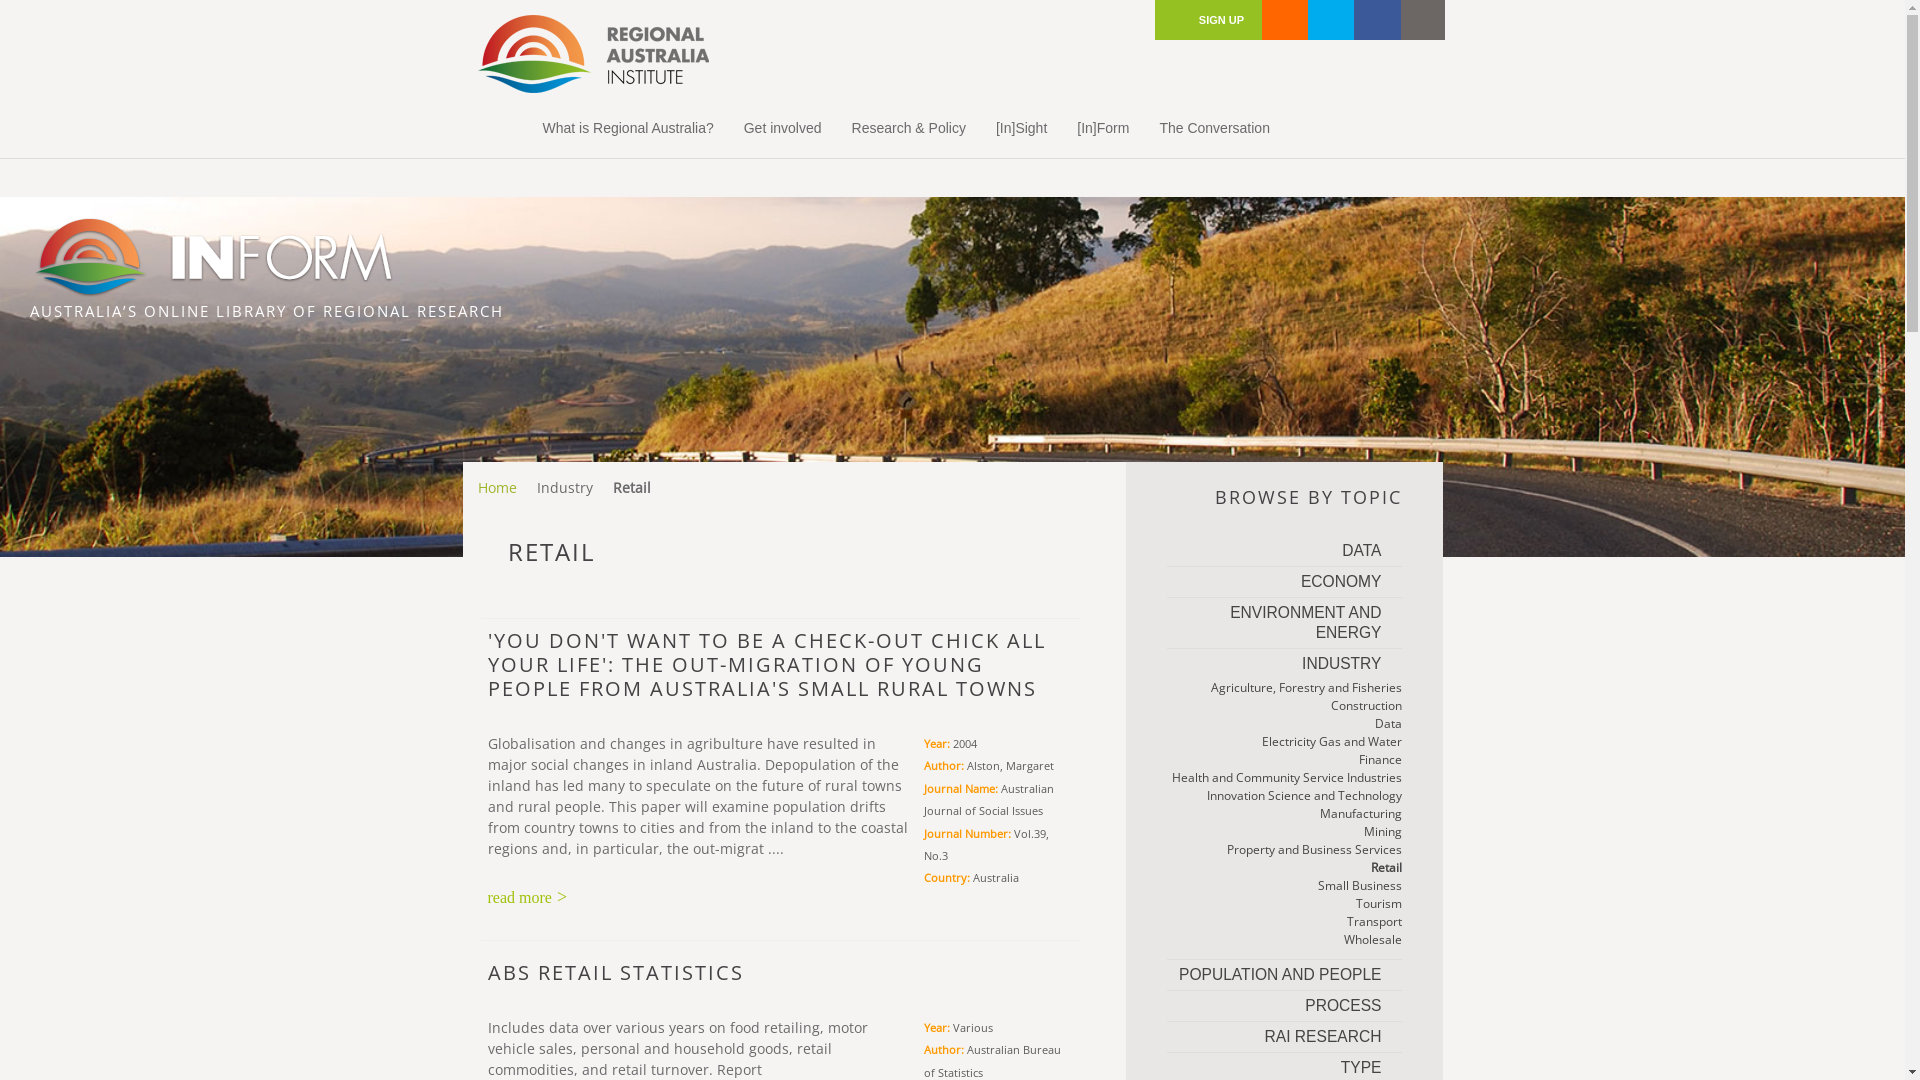 This screenshot has height=1080, width=1920. Describe the element at coordinates (1022, 128) in the screenshot. I see `[In]Sight` at that location.